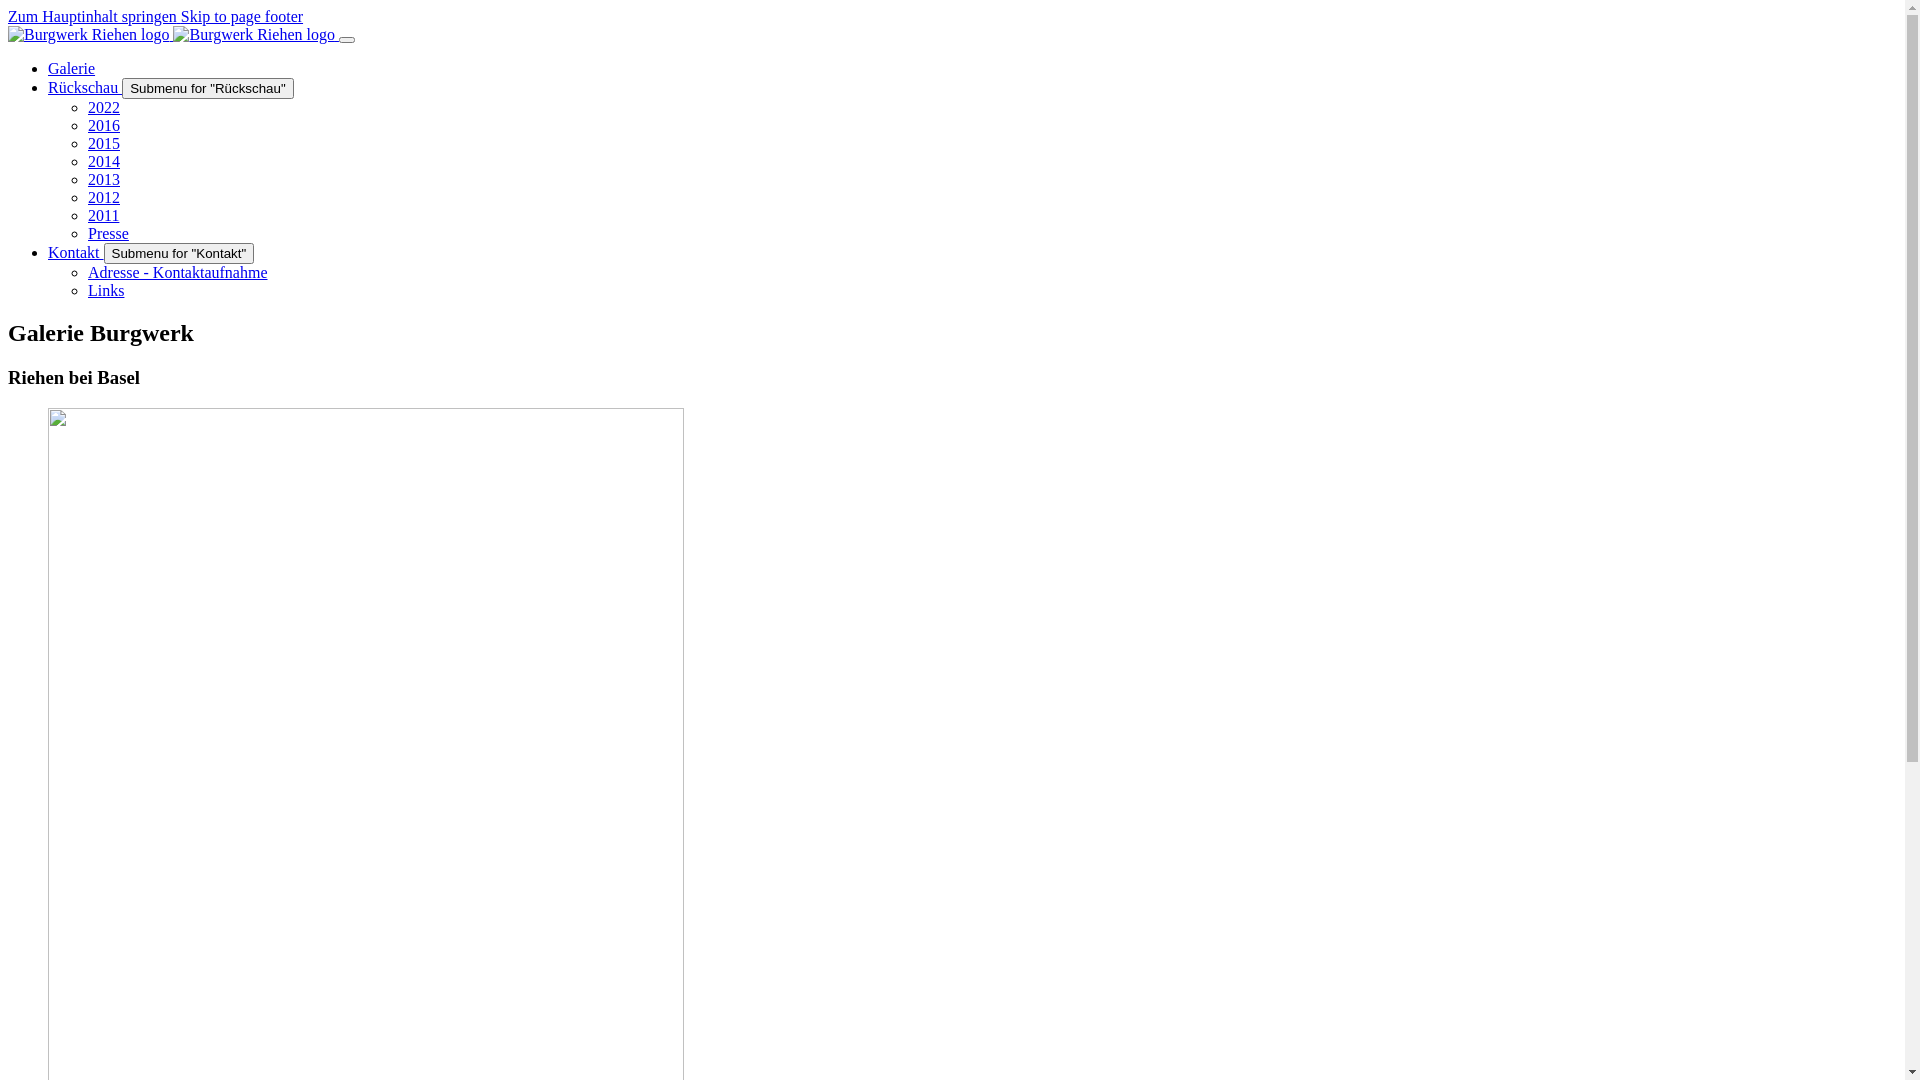 This screenshot has width=1920, height=1080. I want to click on 2012, so click(104, 198).